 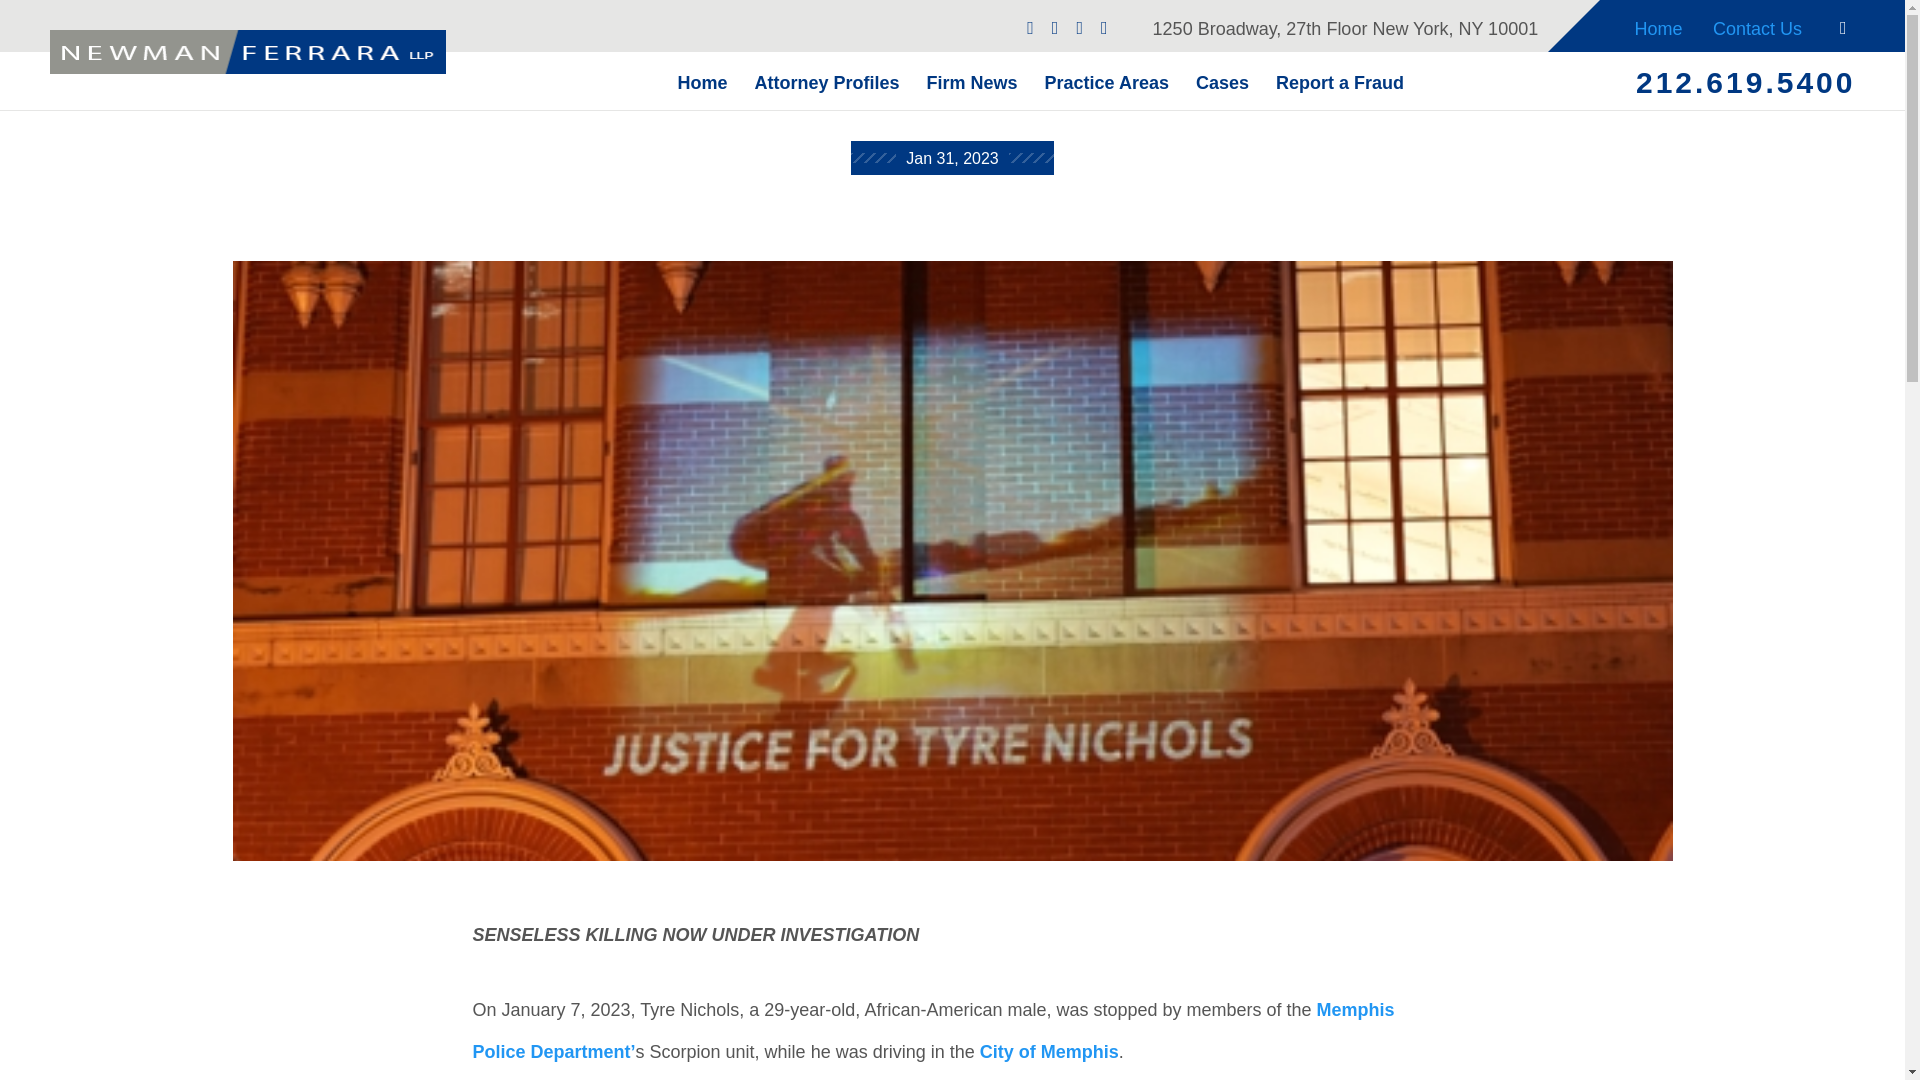 What do you see at coordinates (1222, 81) in the screenshot?
I see `Cases` at bounding box center [1222, 81].